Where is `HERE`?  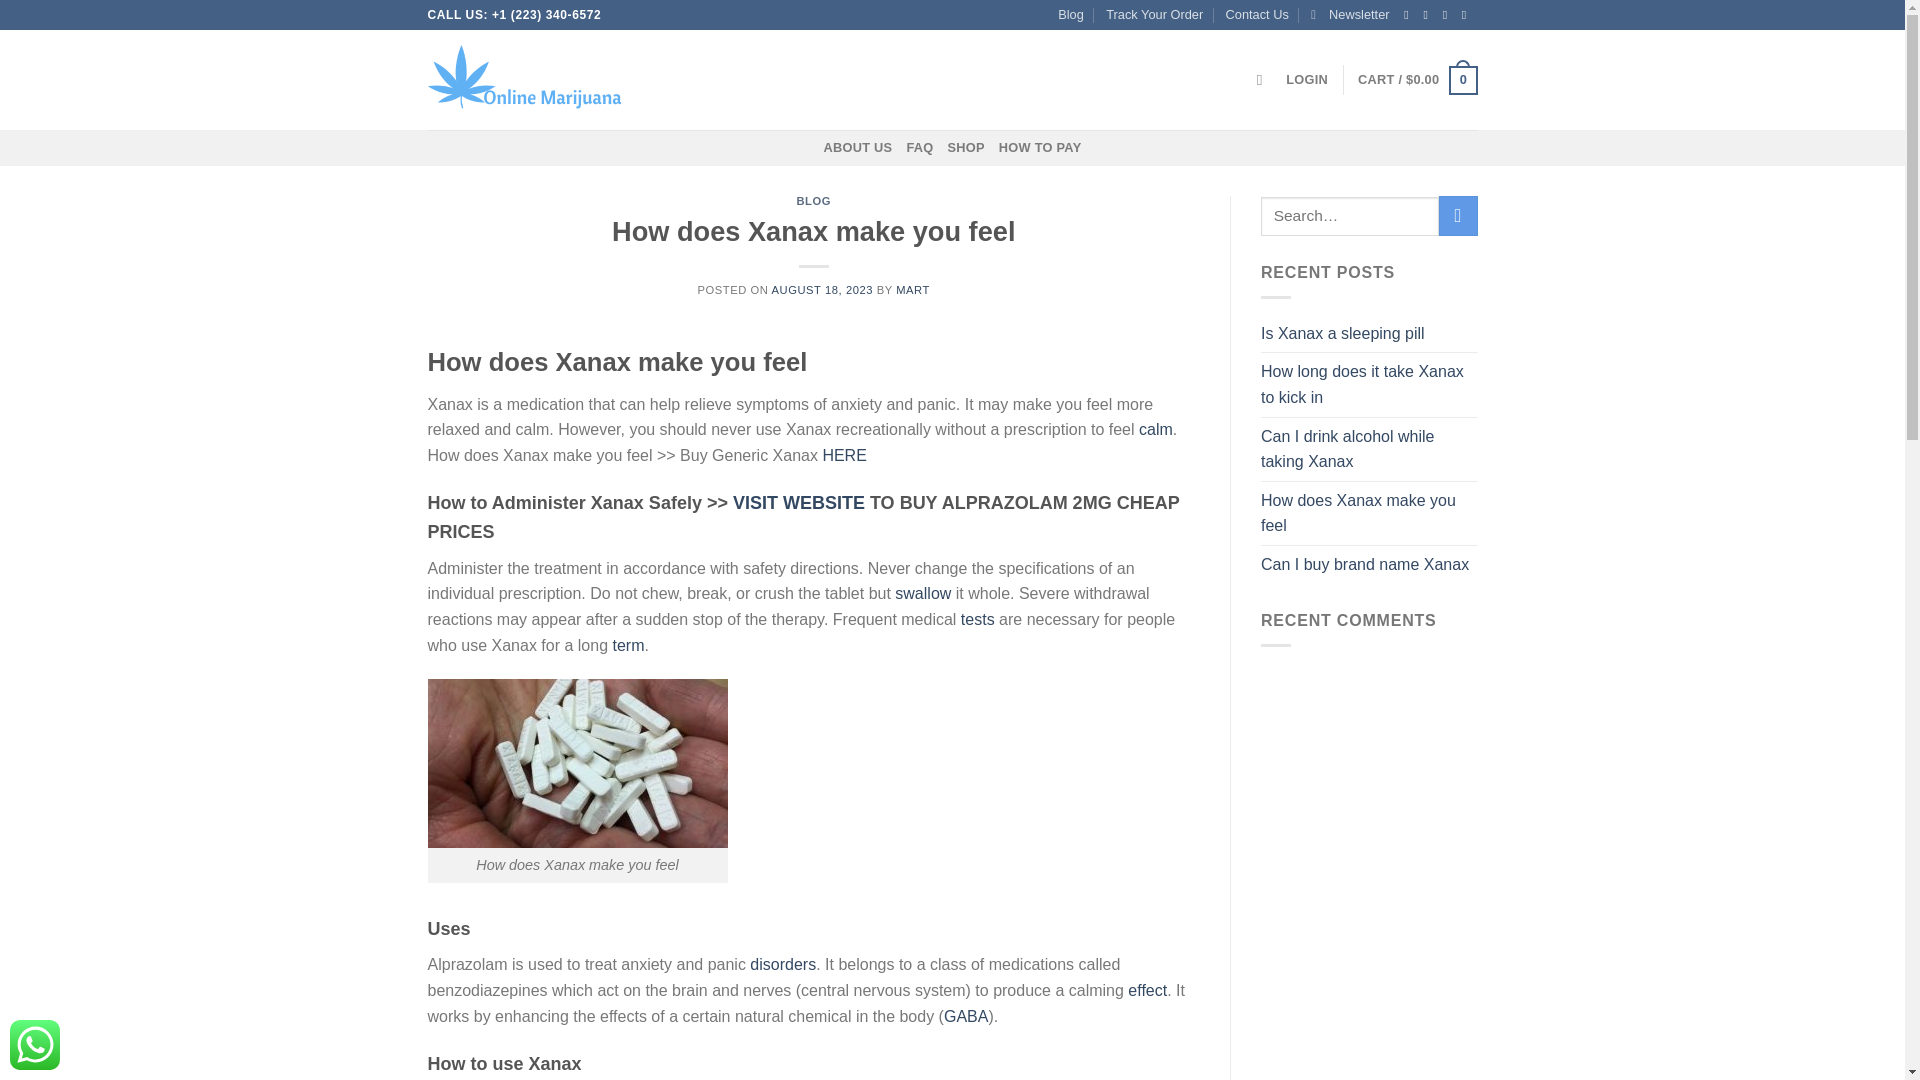 HERE is located at coordinates (843, 456).